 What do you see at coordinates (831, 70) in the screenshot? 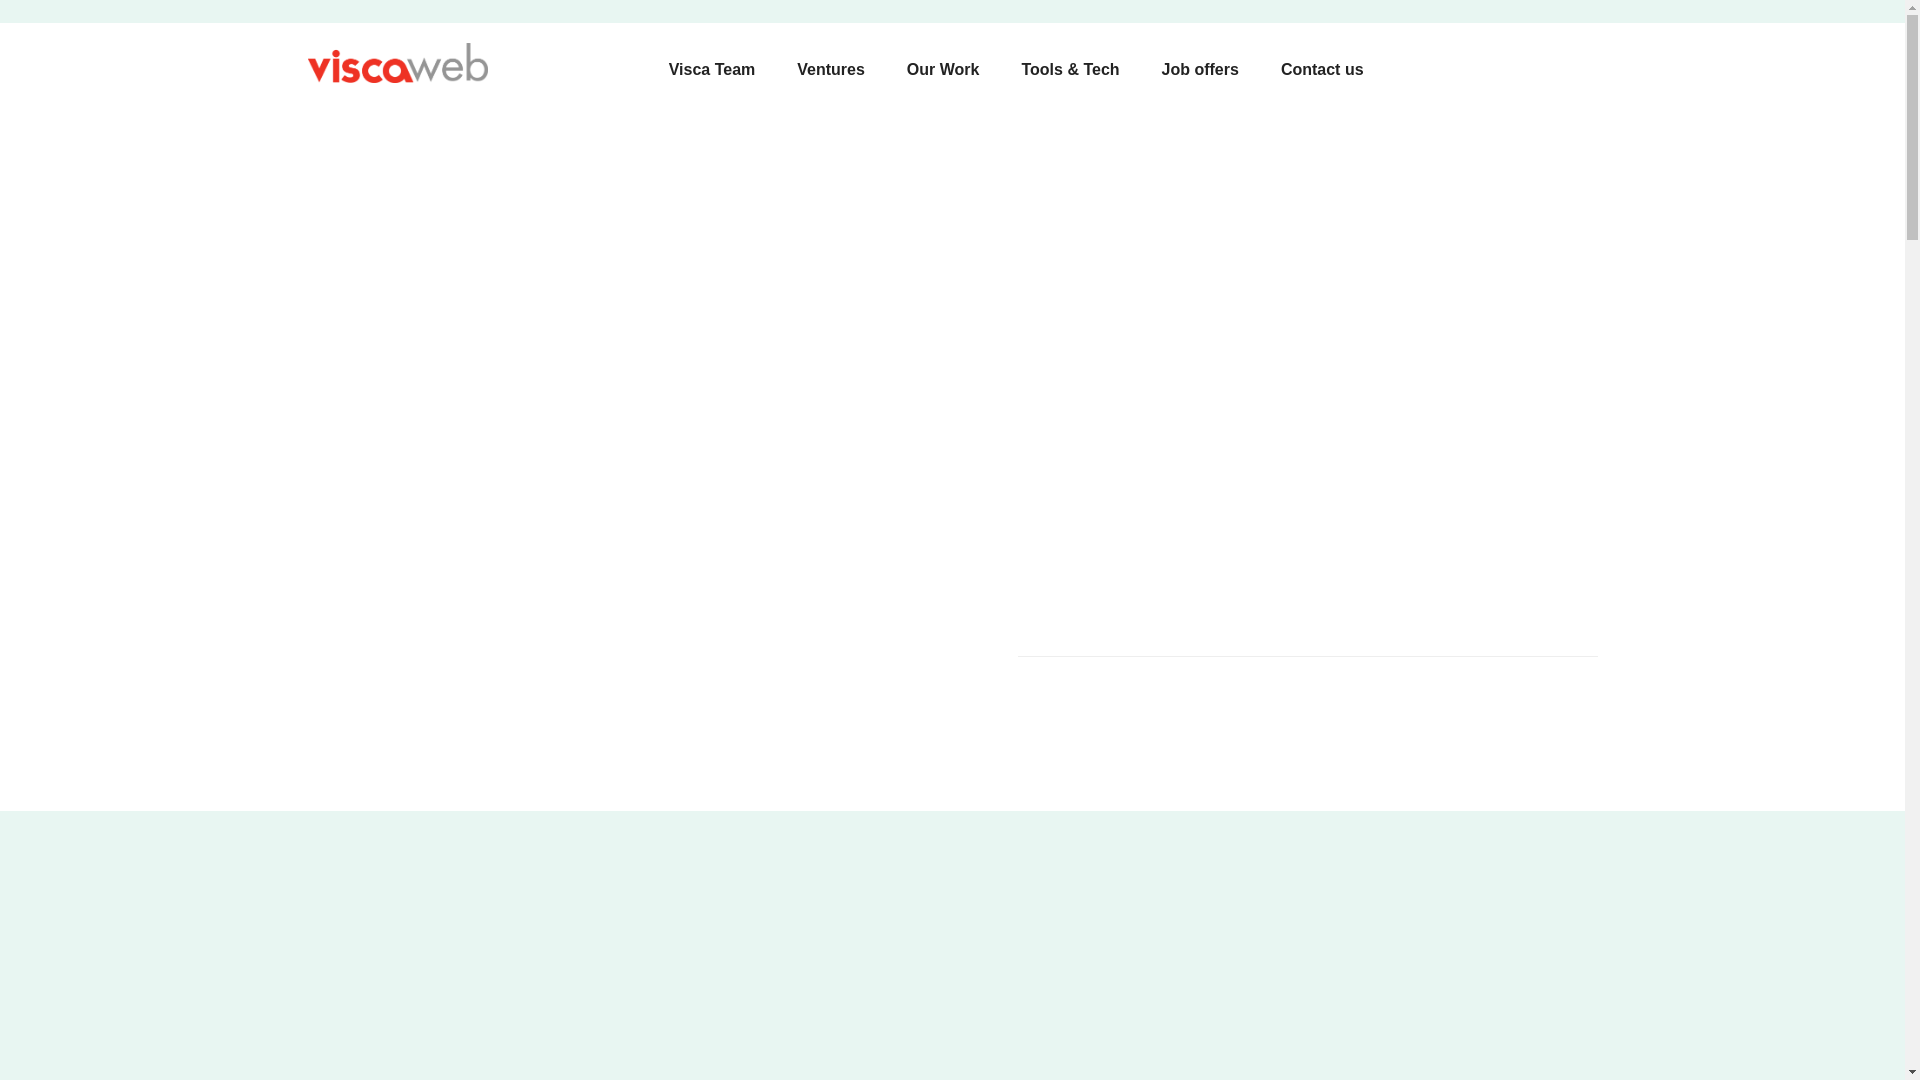
I see `Ventures` at bounding box center [831, 70].